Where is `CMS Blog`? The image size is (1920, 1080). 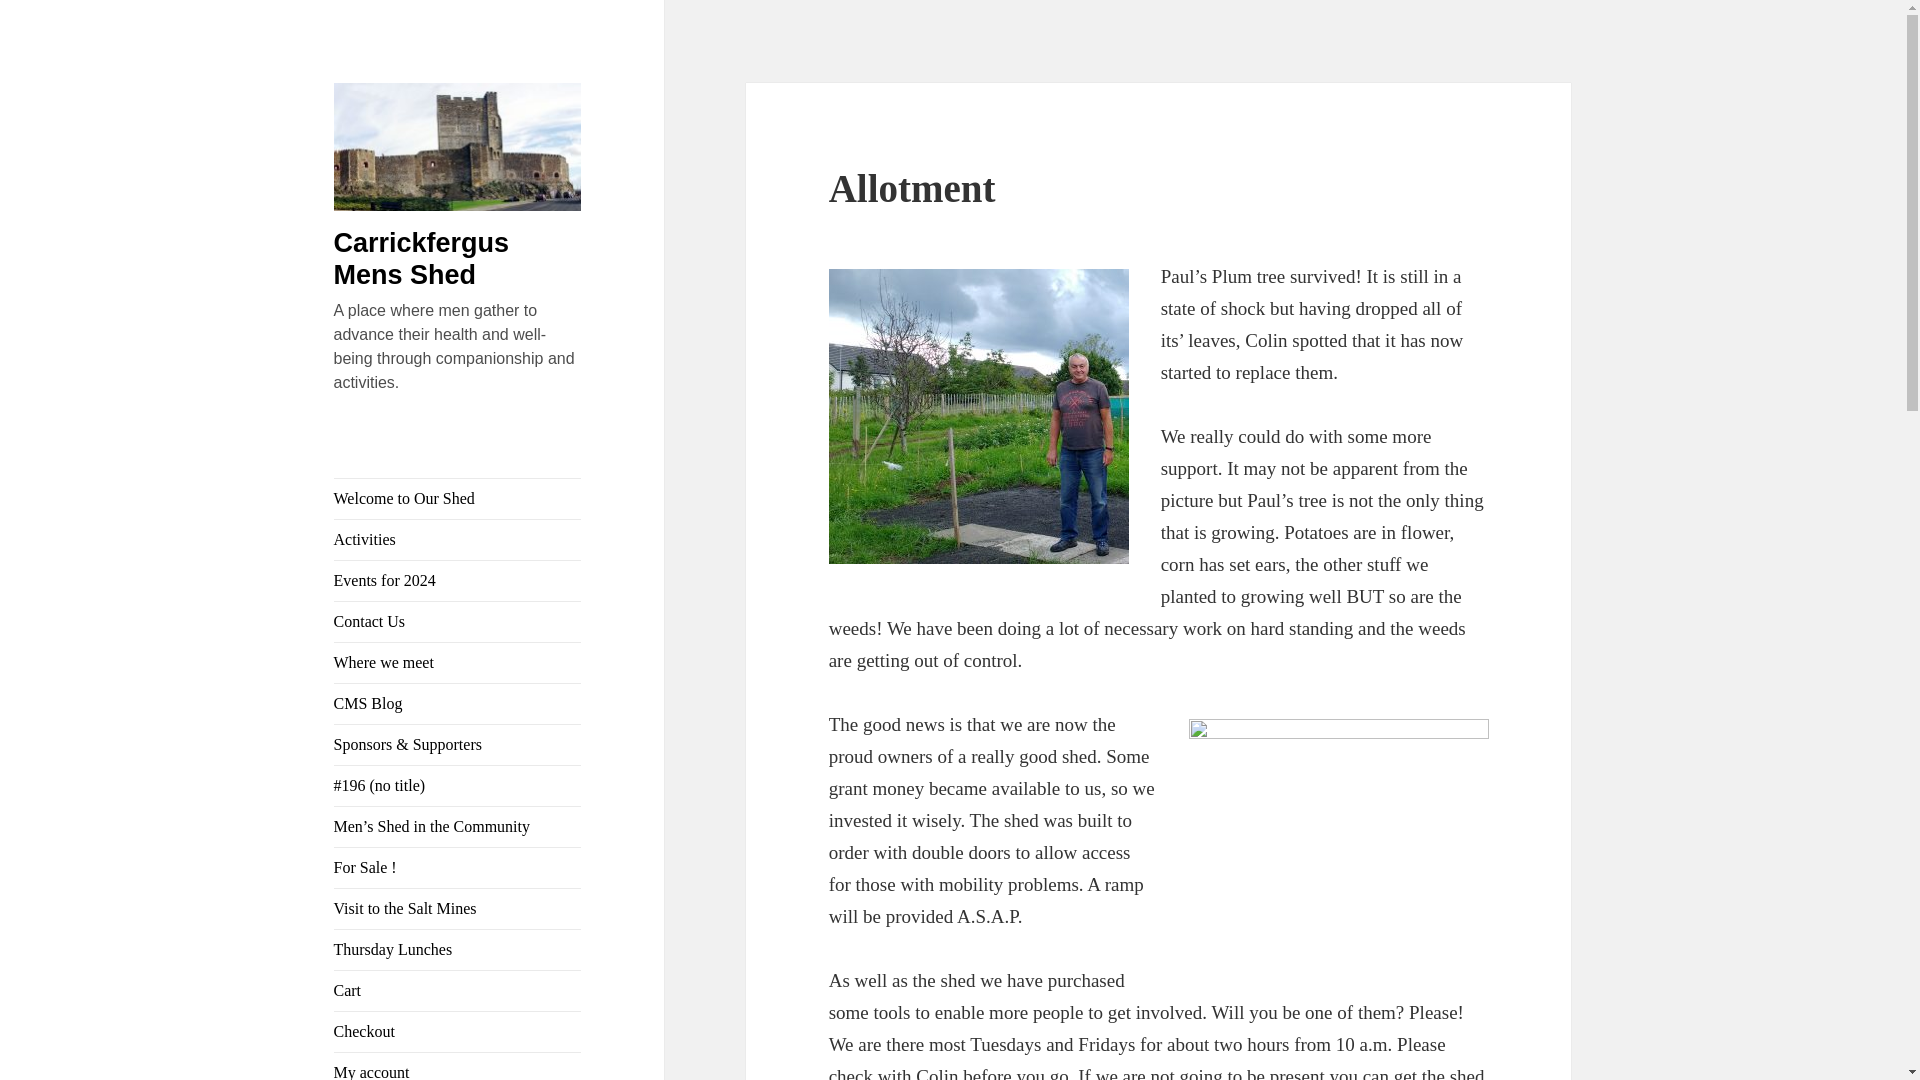
CMS Blog is located at coordinates (458, 703).